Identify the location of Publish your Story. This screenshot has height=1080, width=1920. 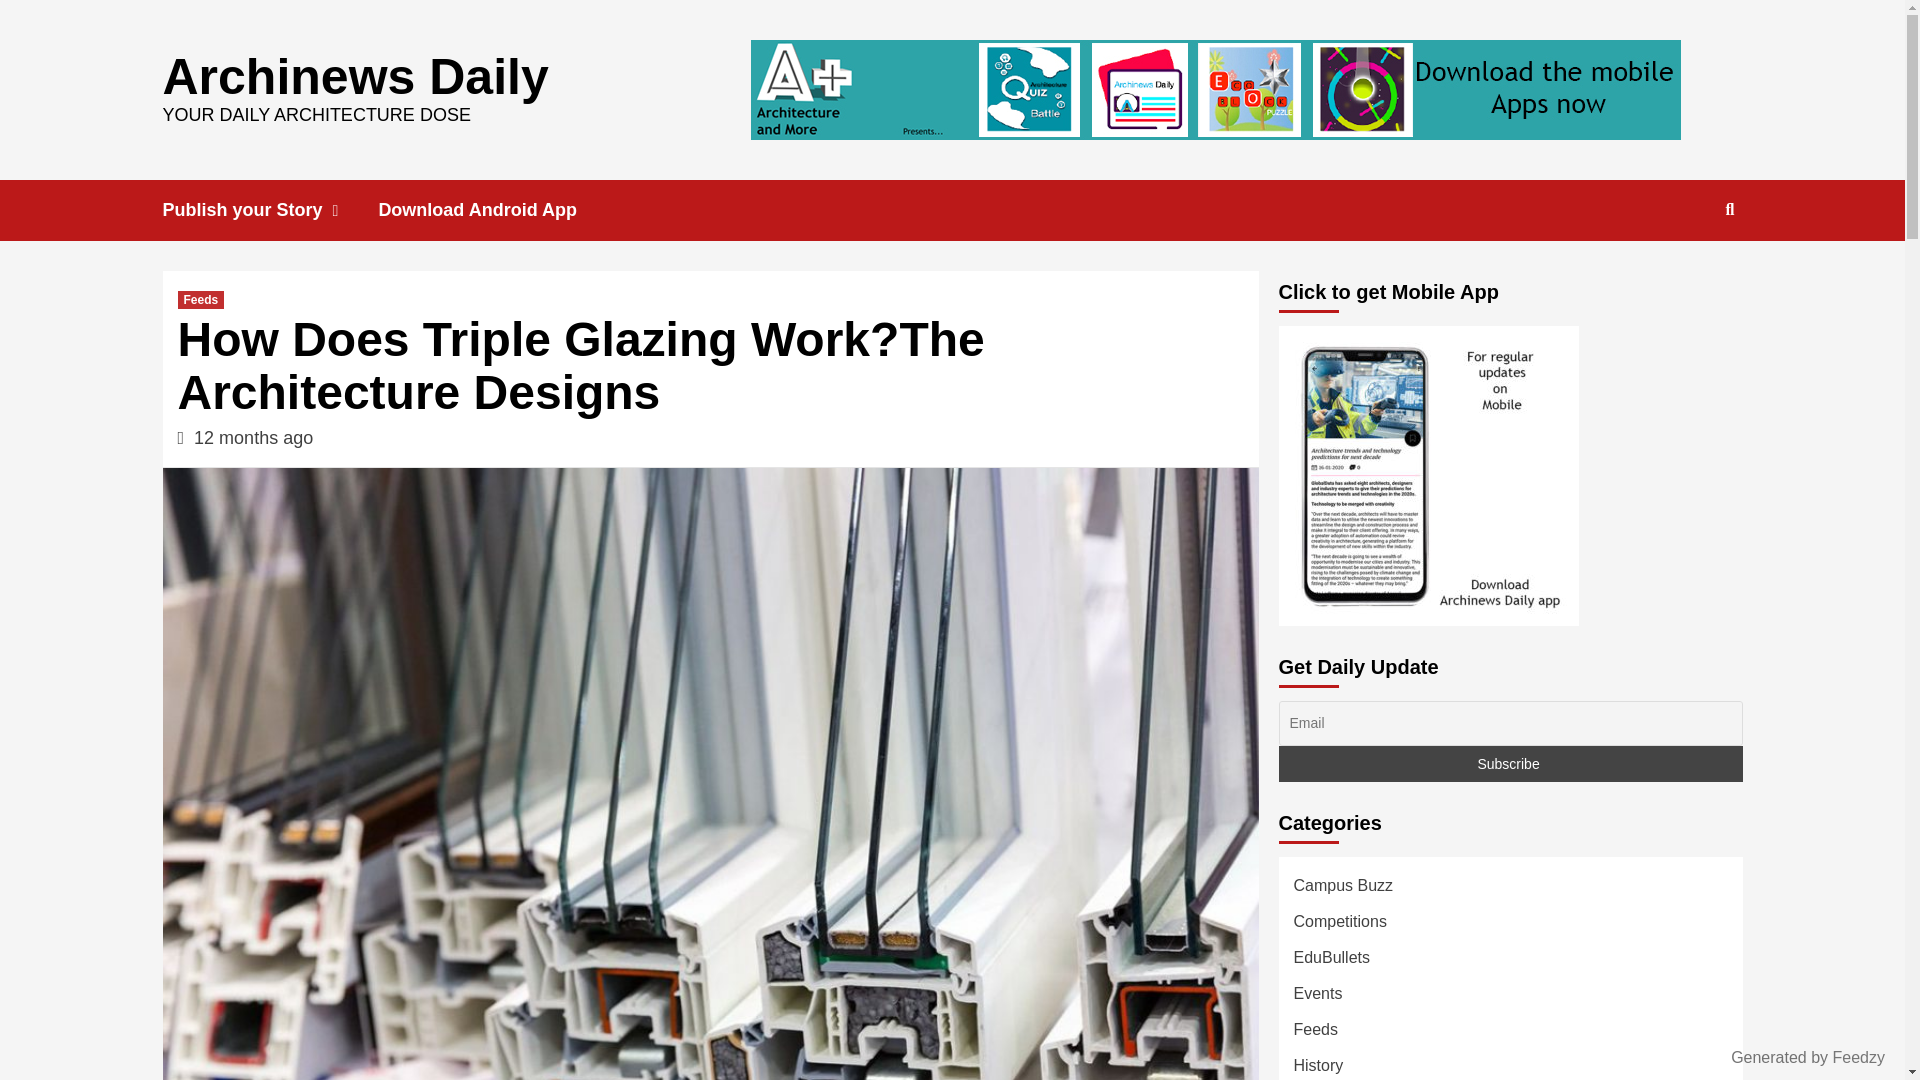
(270, 210).